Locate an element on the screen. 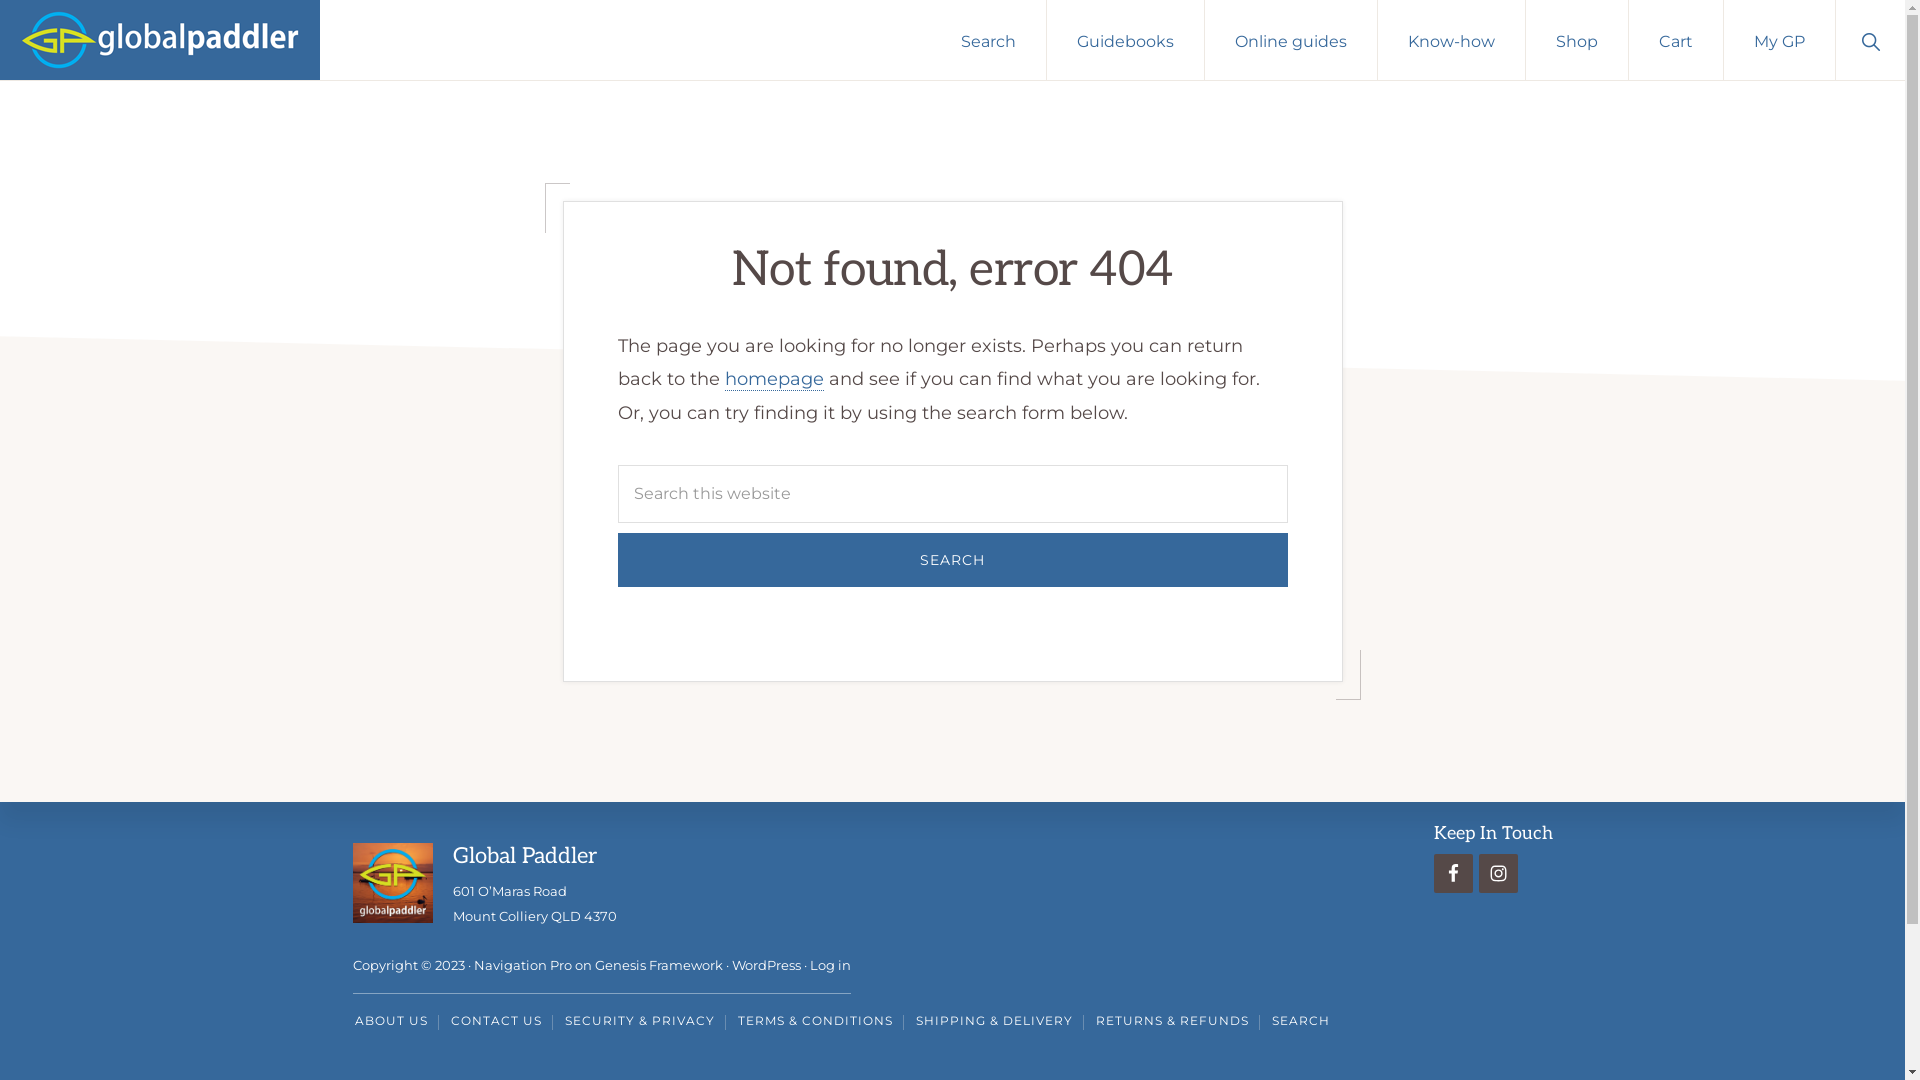 The width and height of the screenshot is (1920, 1080). My GP is located at coordinates (1780, 40).